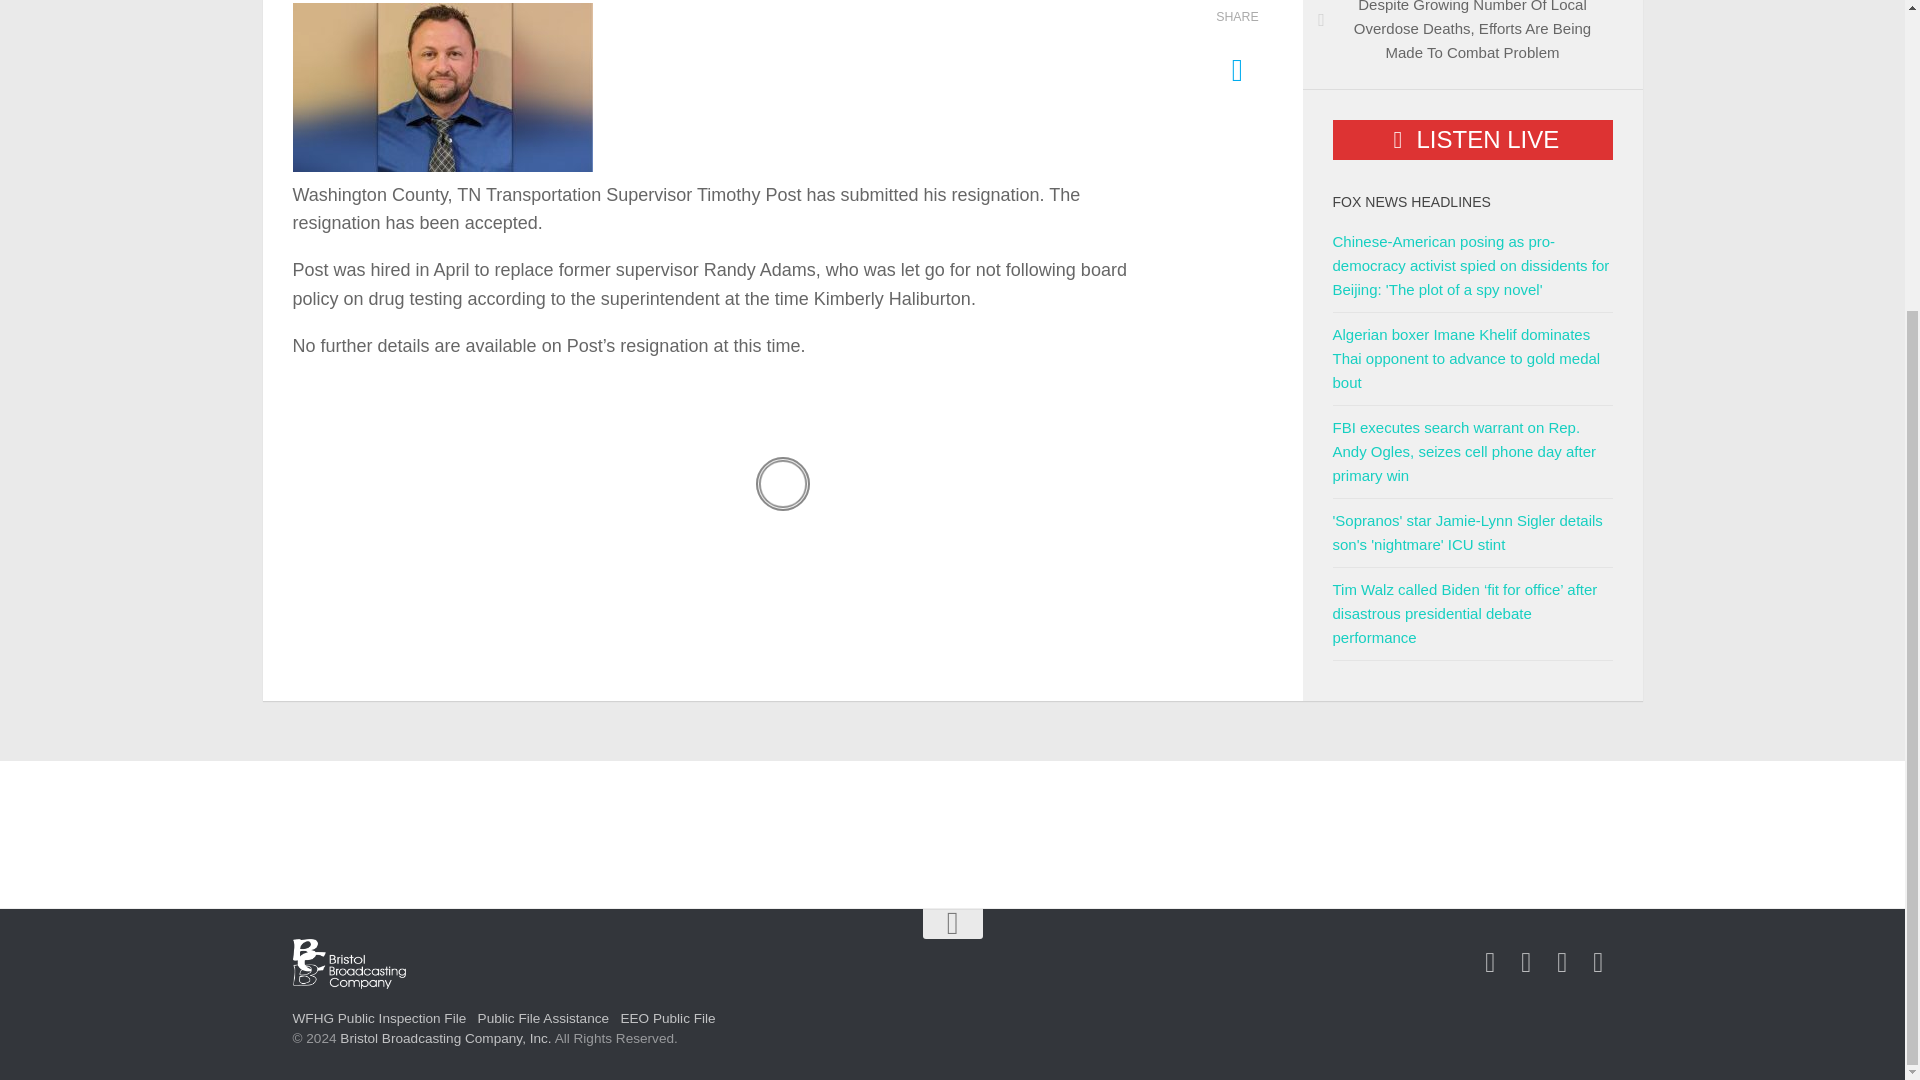  What do you see at coordinates (1562, 963) in the screenshot?
I see `Contact Us` at bounding box center [1562, 963].